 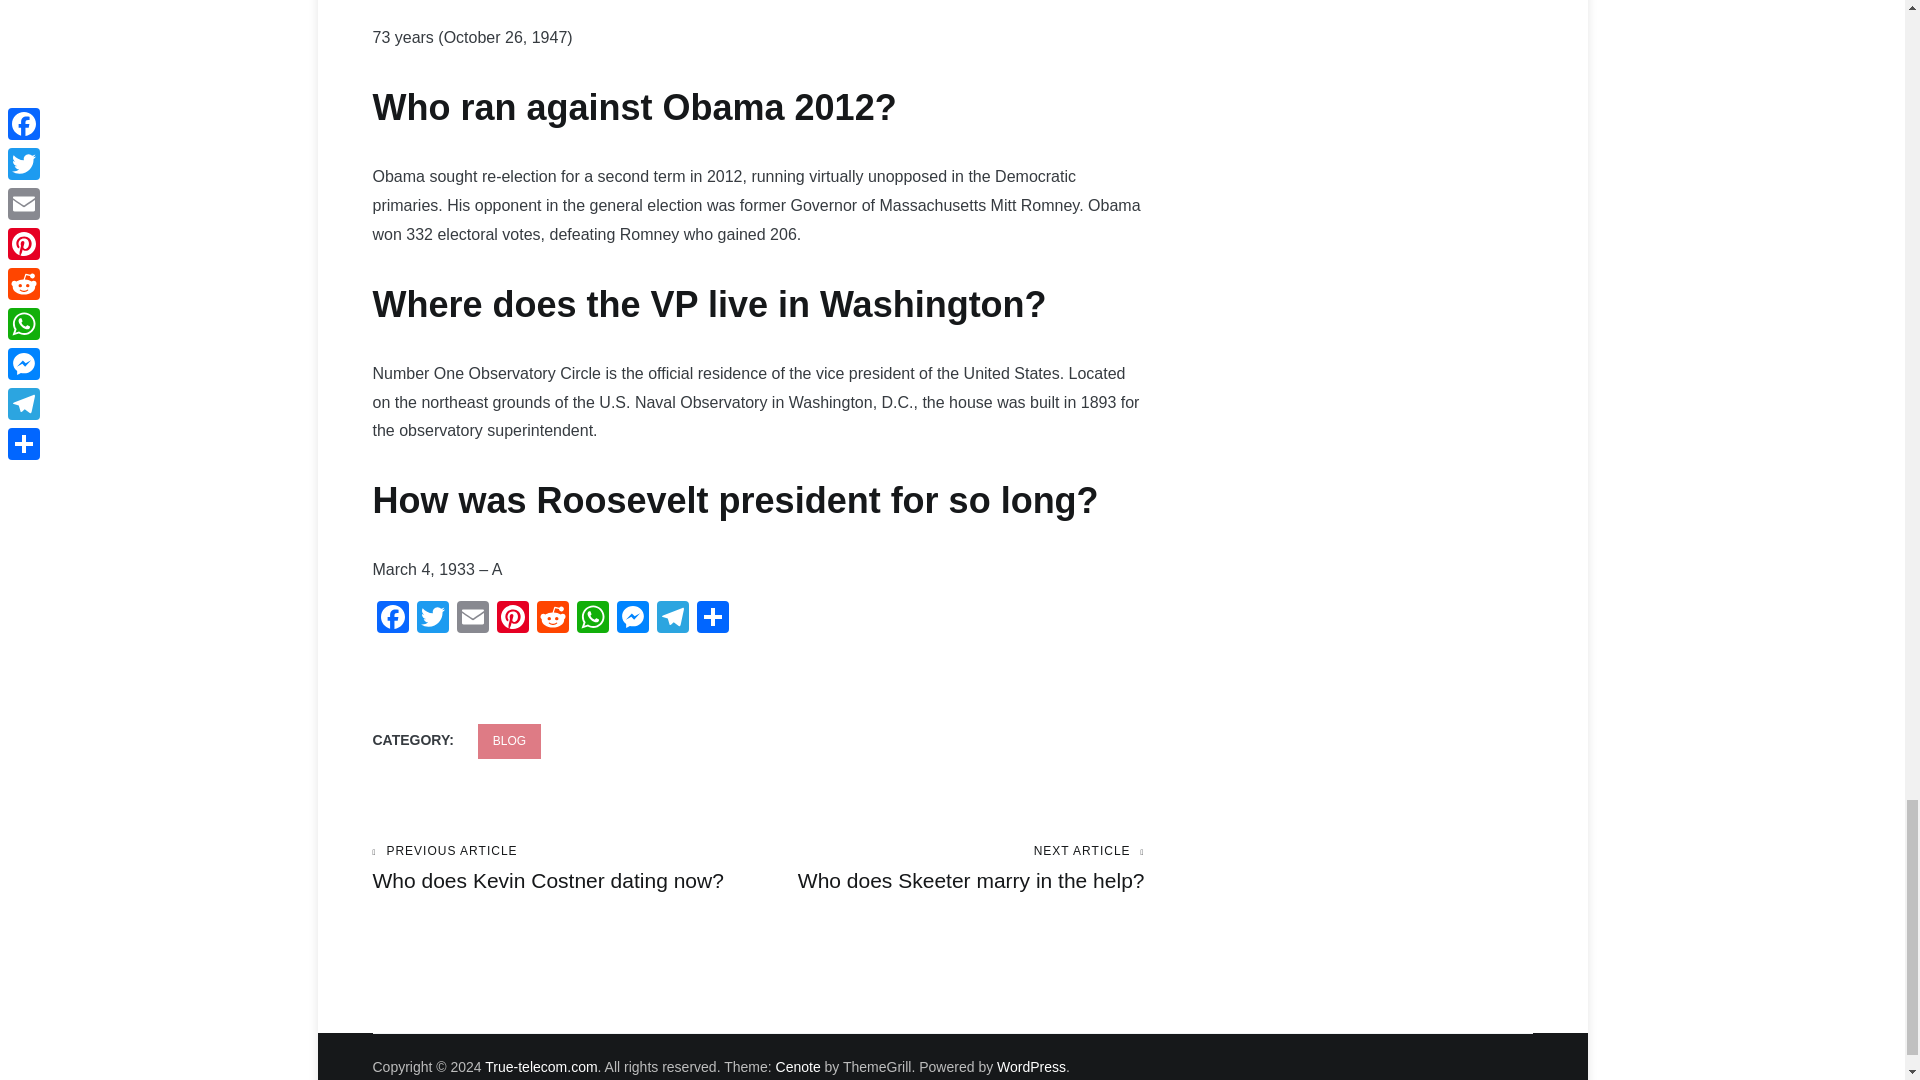 I want to click on Twitter, so click(x=432, y=619).